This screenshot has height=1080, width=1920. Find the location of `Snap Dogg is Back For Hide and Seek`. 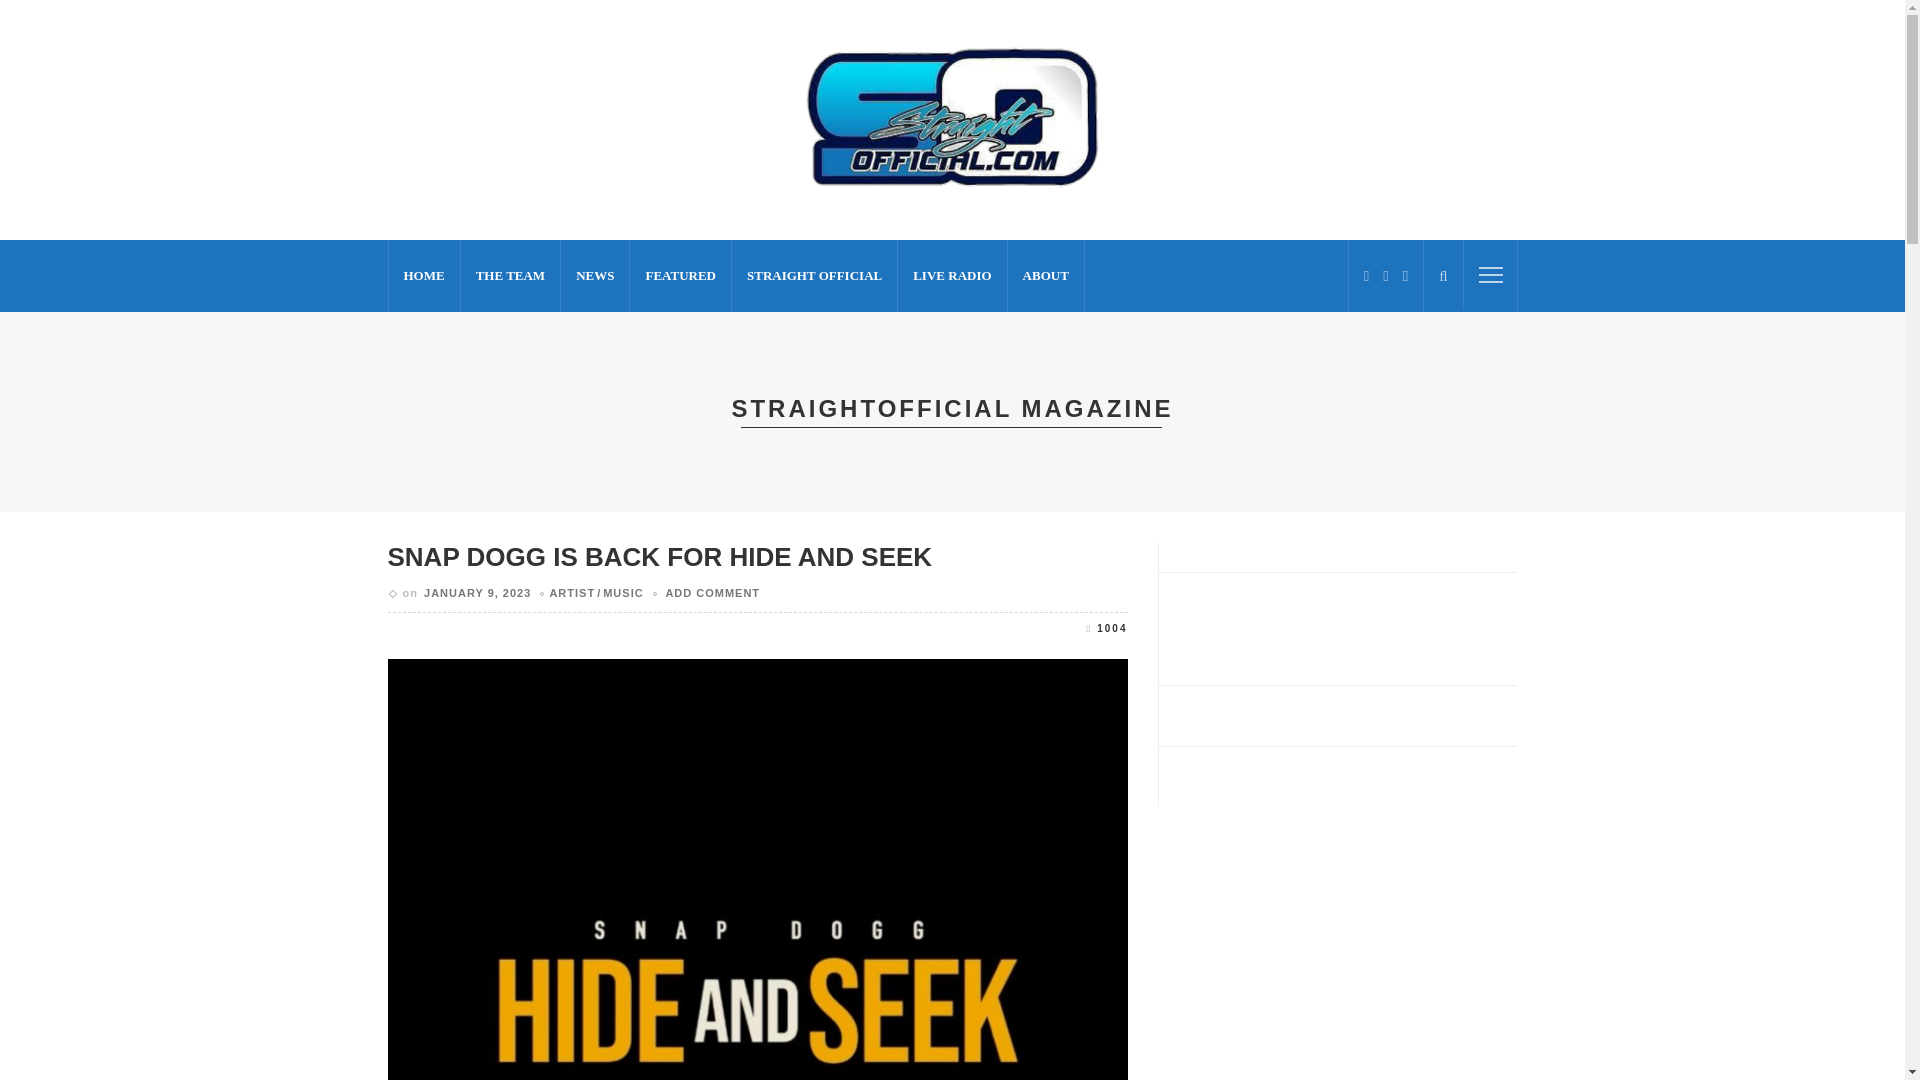

Snap Dogg is Back For Hide and Seek is located at coordinates (758, 878).